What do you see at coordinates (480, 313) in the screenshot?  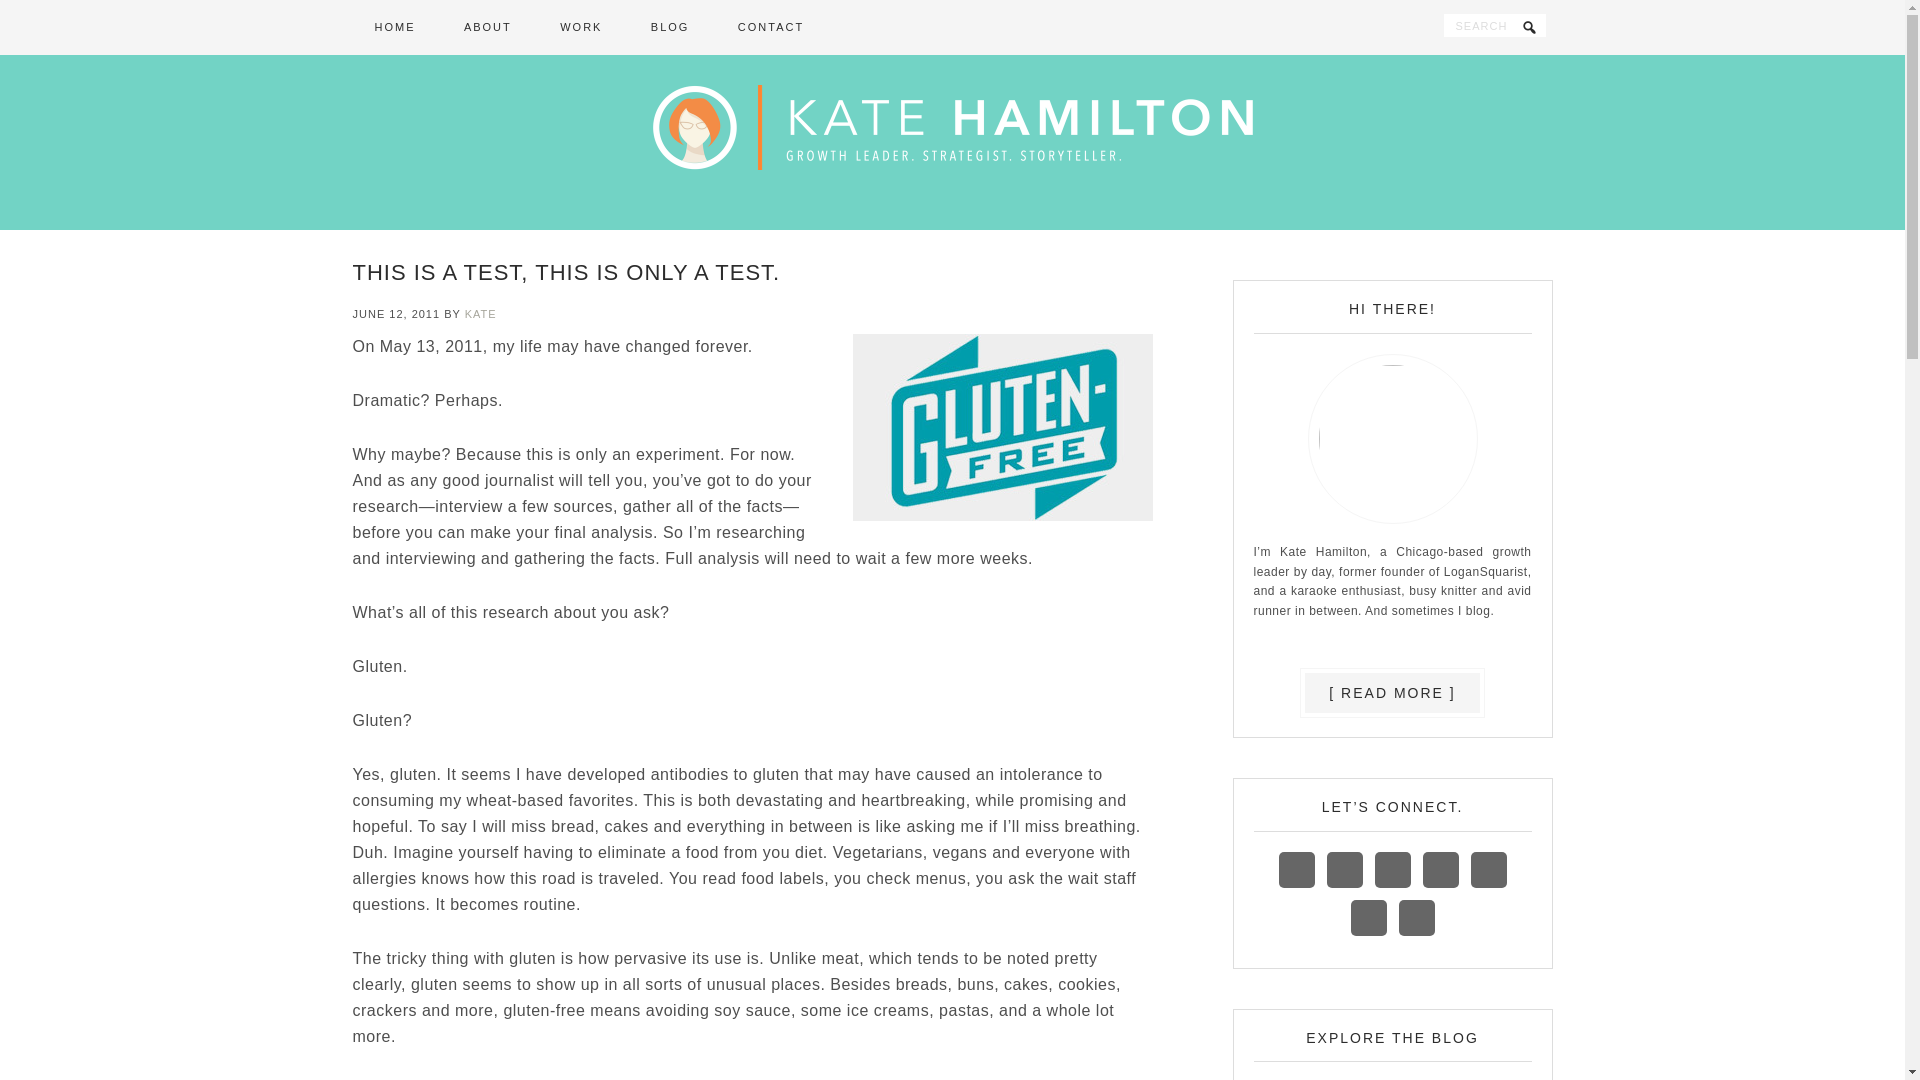 I see `KATE` at bounding box center [480, 313].